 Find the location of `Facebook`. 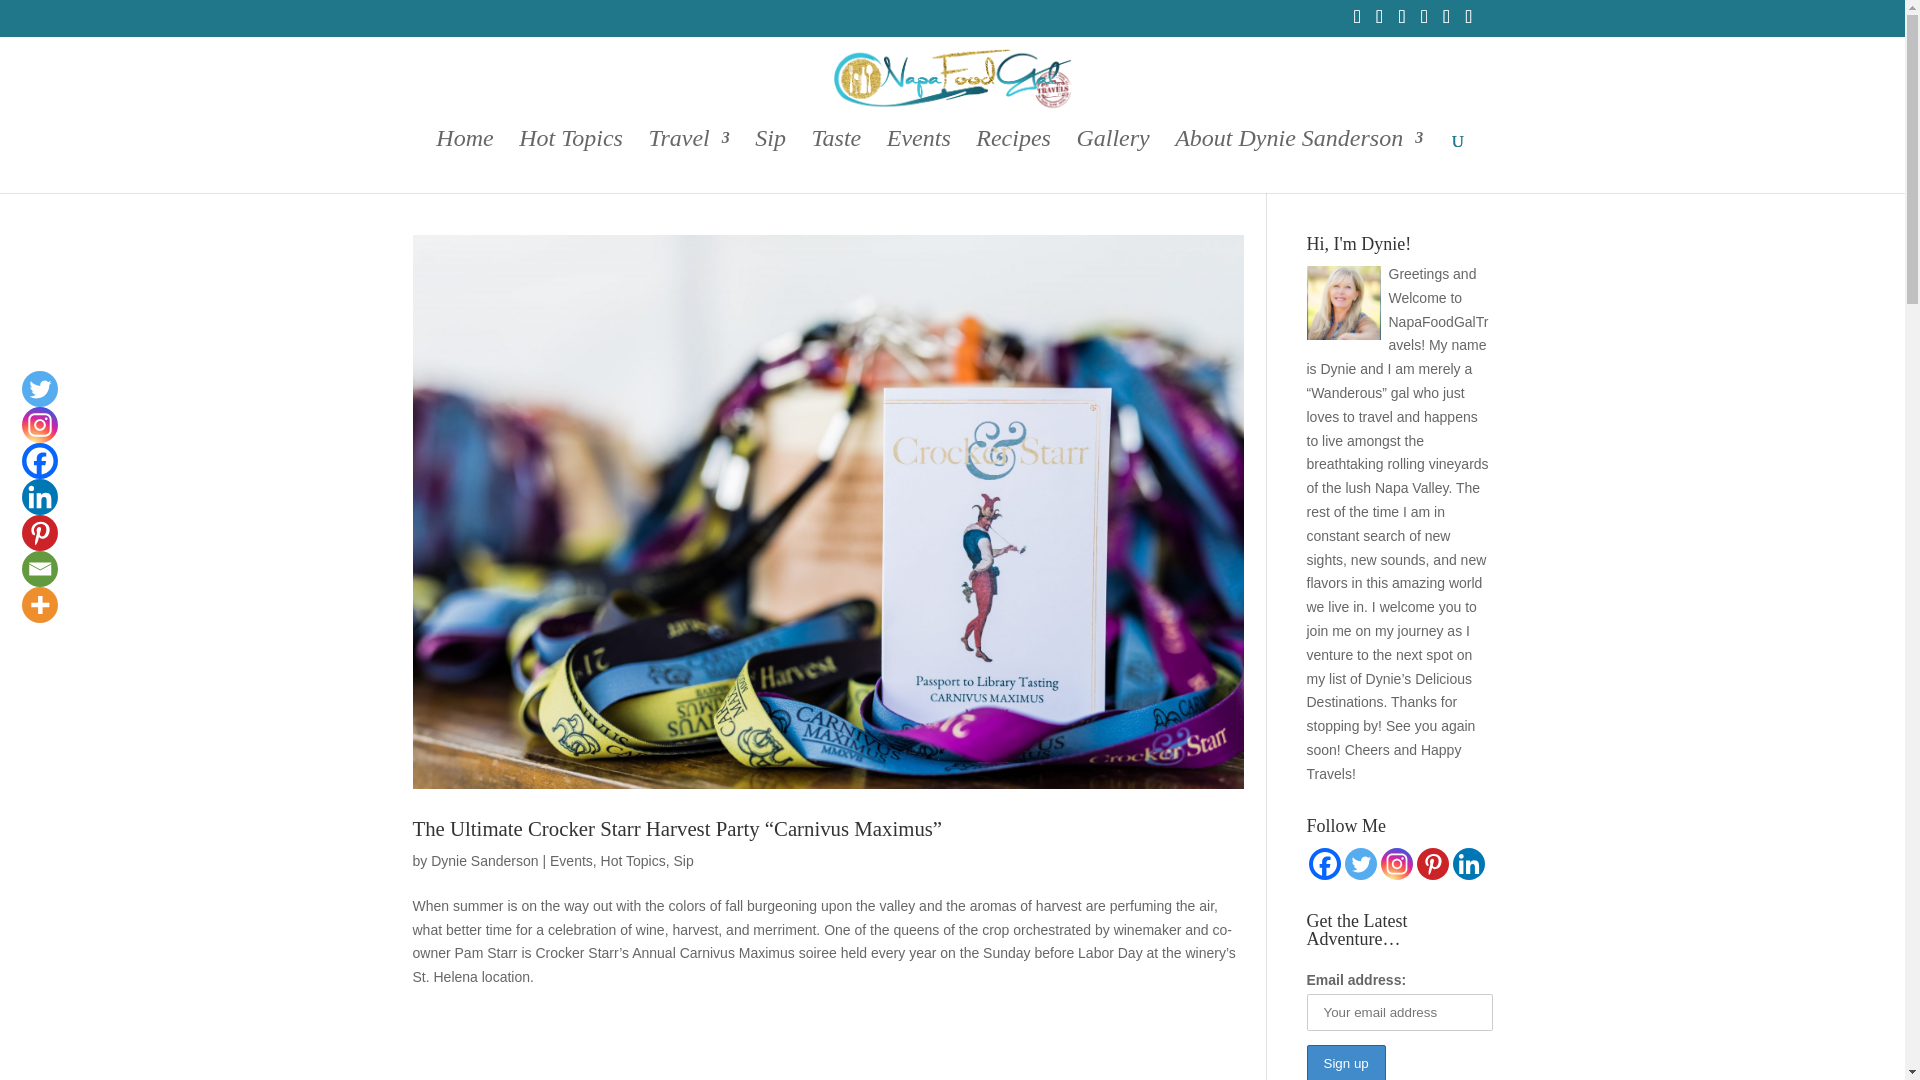

Facebook is located at coordinates (39, 460).